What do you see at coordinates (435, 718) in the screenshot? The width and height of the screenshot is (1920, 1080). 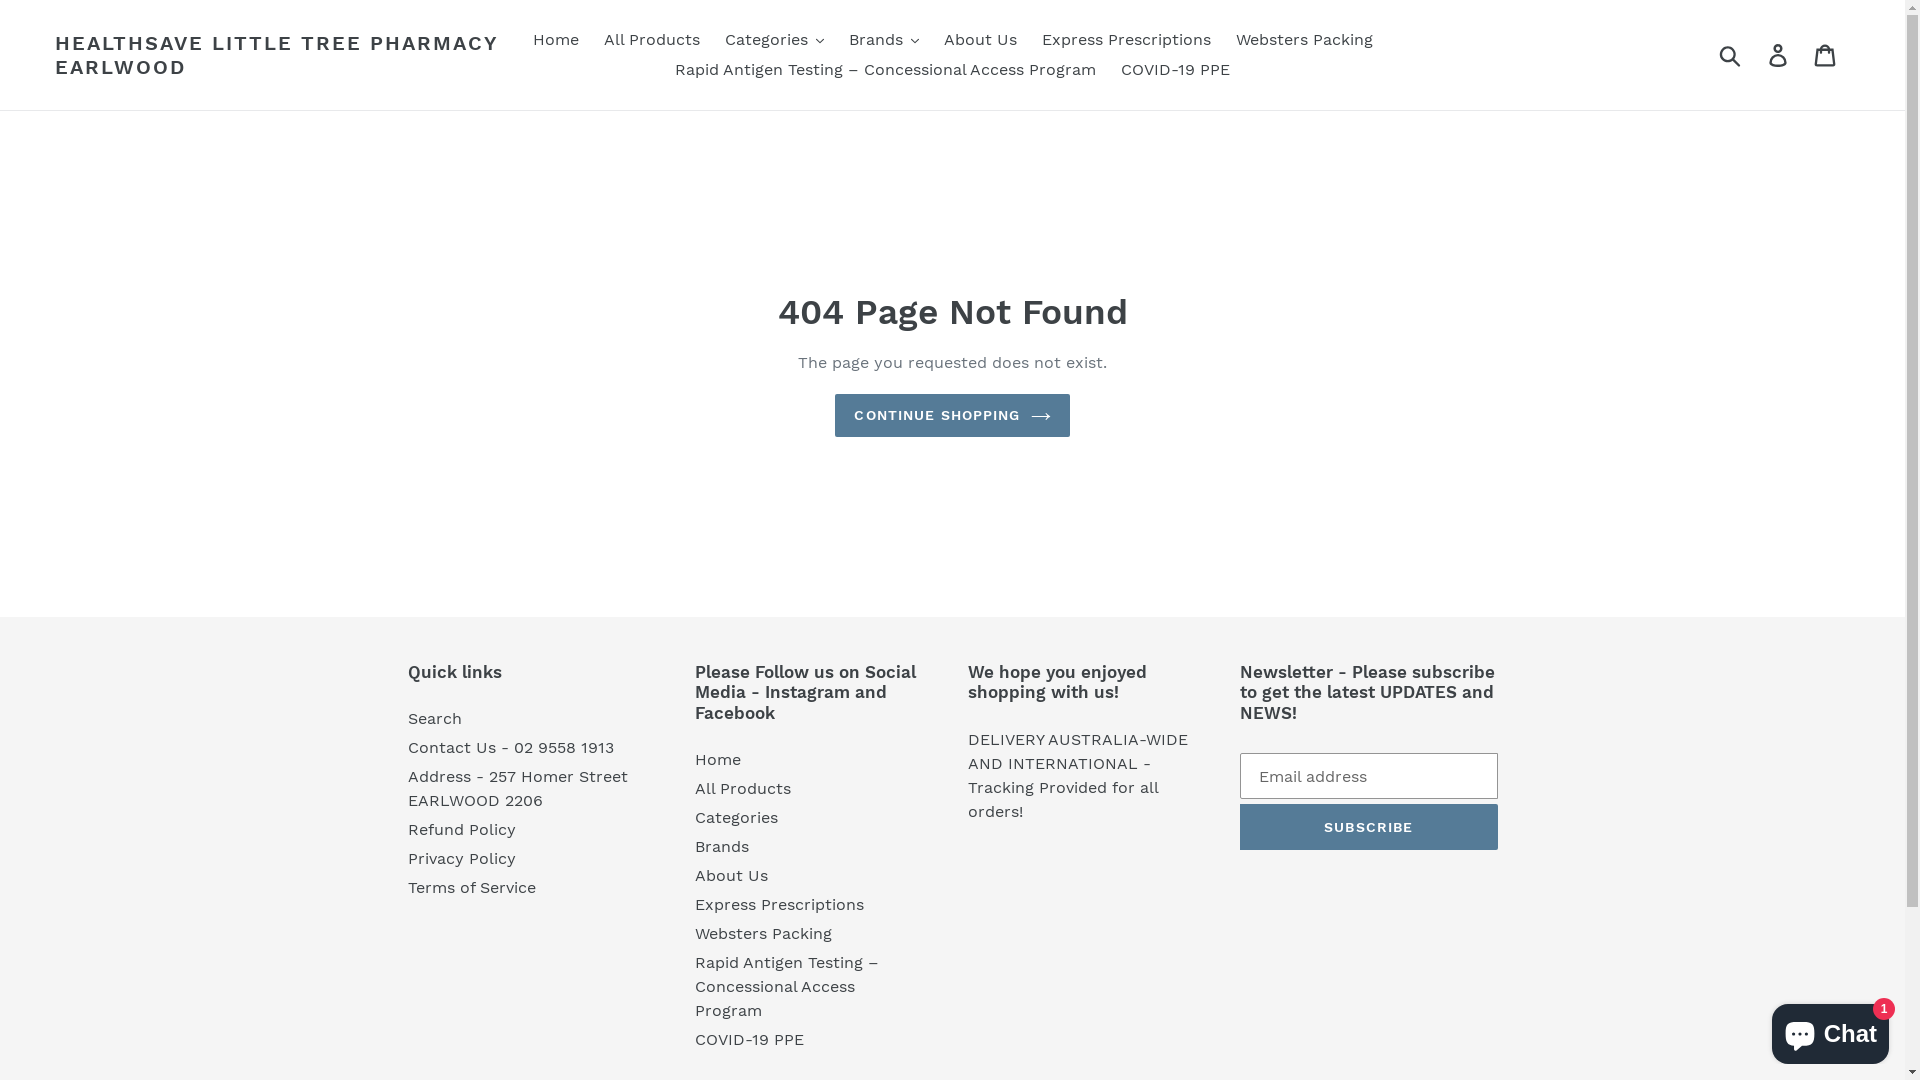 I see `Search` at bounding box center [435, 718].